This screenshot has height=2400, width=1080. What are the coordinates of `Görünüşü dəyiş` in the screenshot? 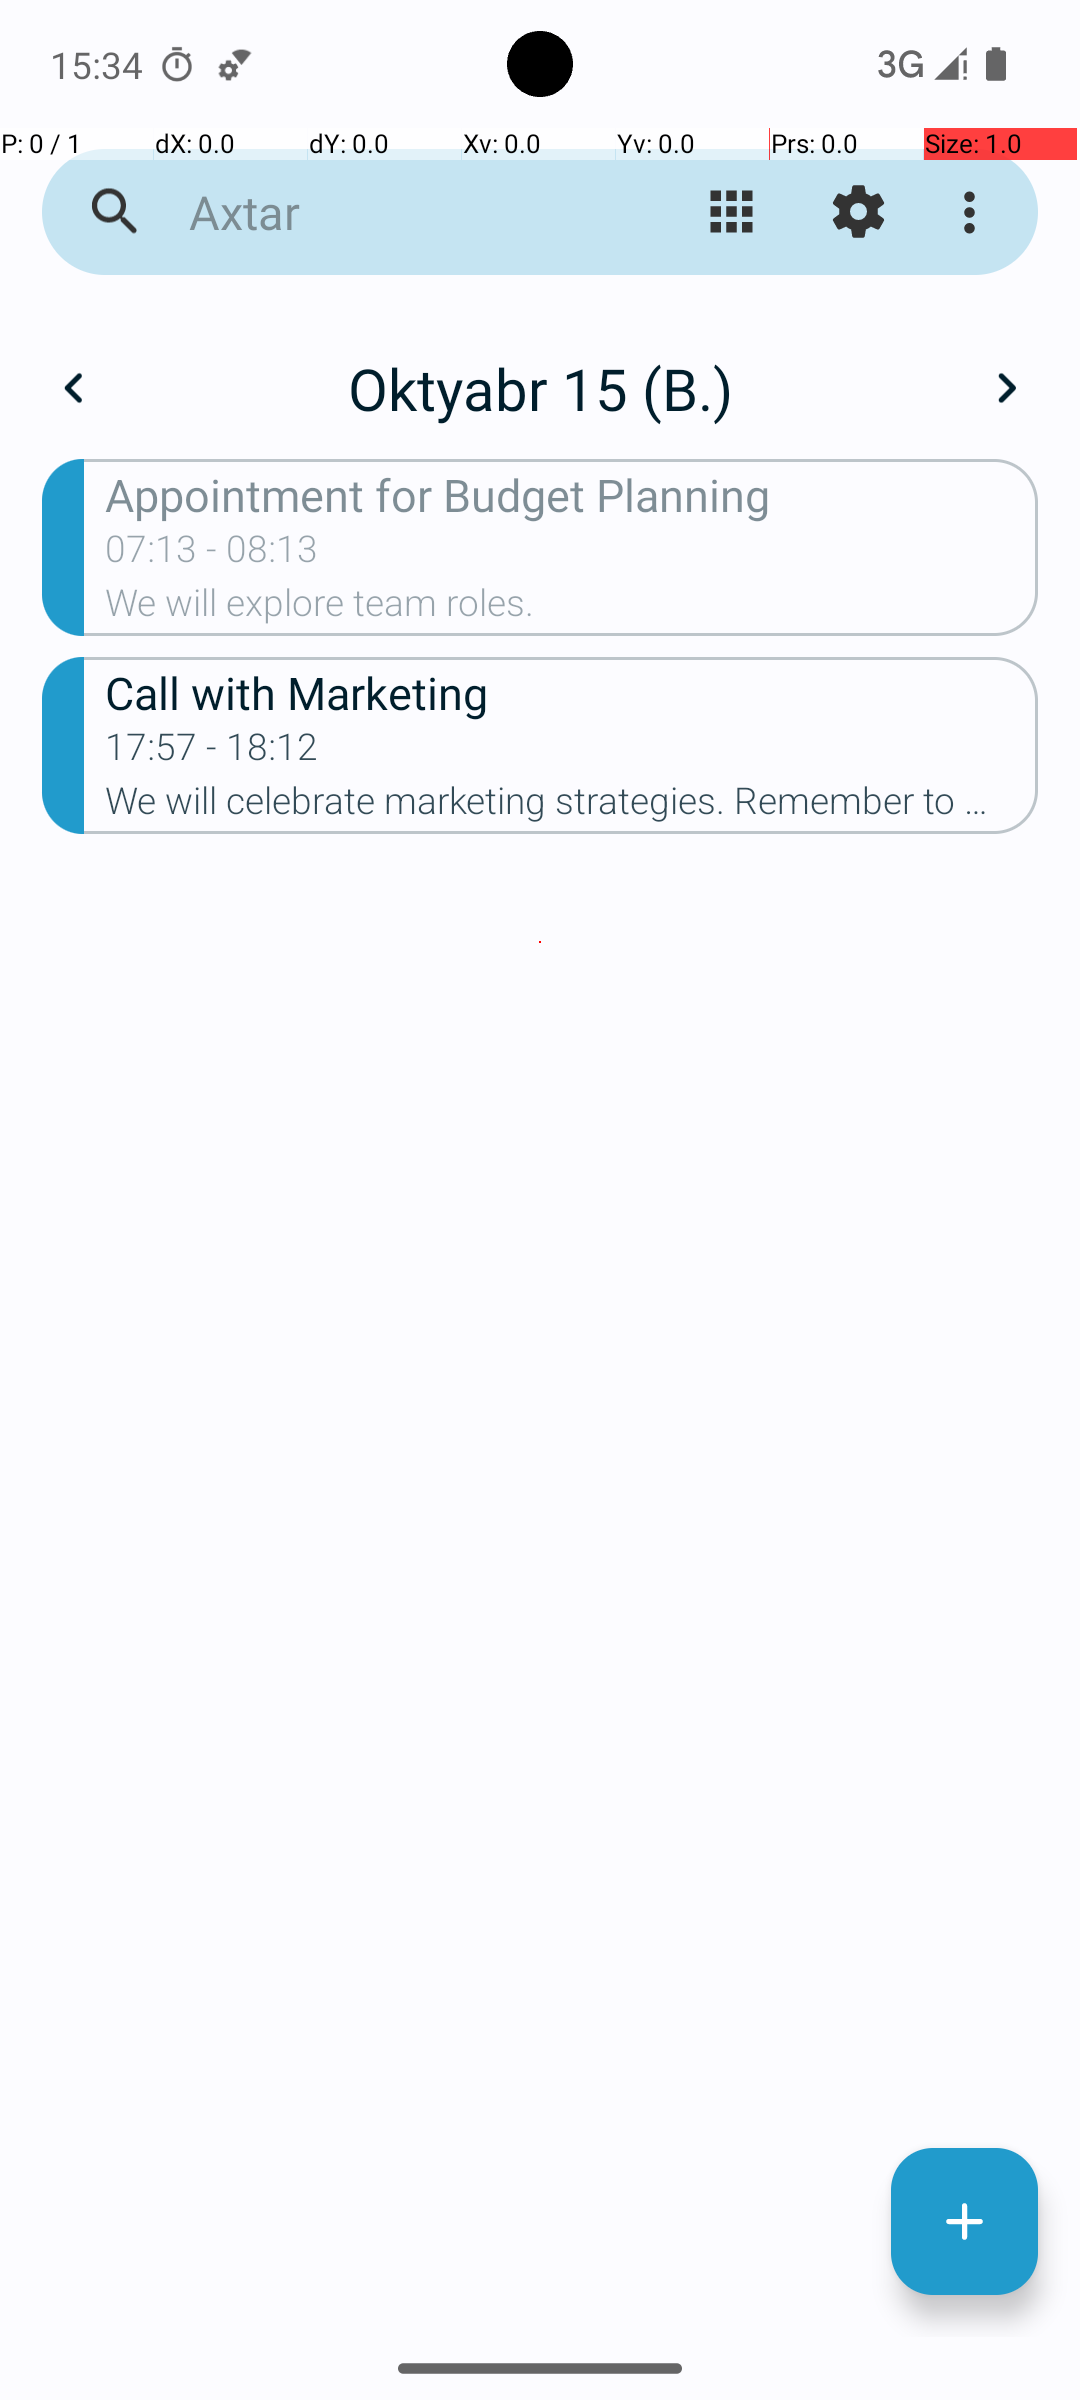 It's located at (732, 212).